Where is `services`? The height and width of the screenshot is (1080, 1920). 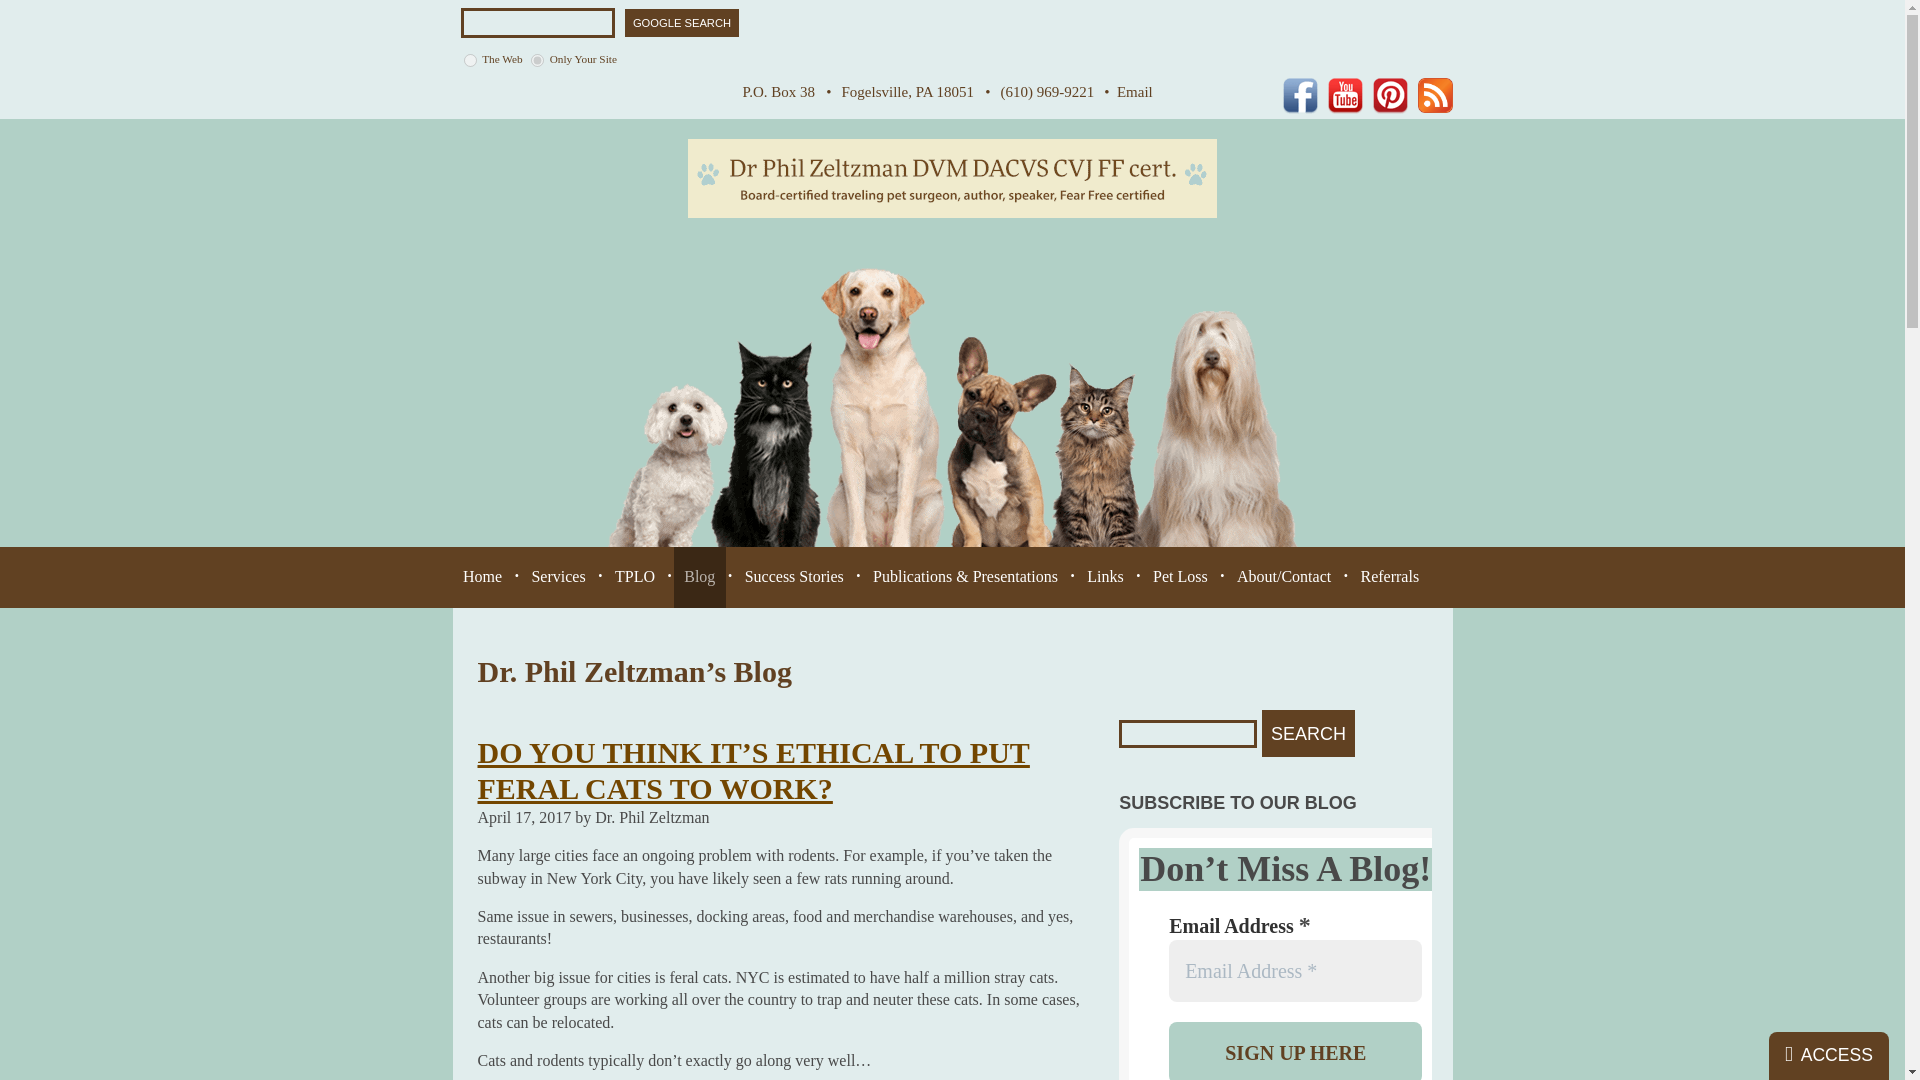 services is located at coordinates (558, 577).